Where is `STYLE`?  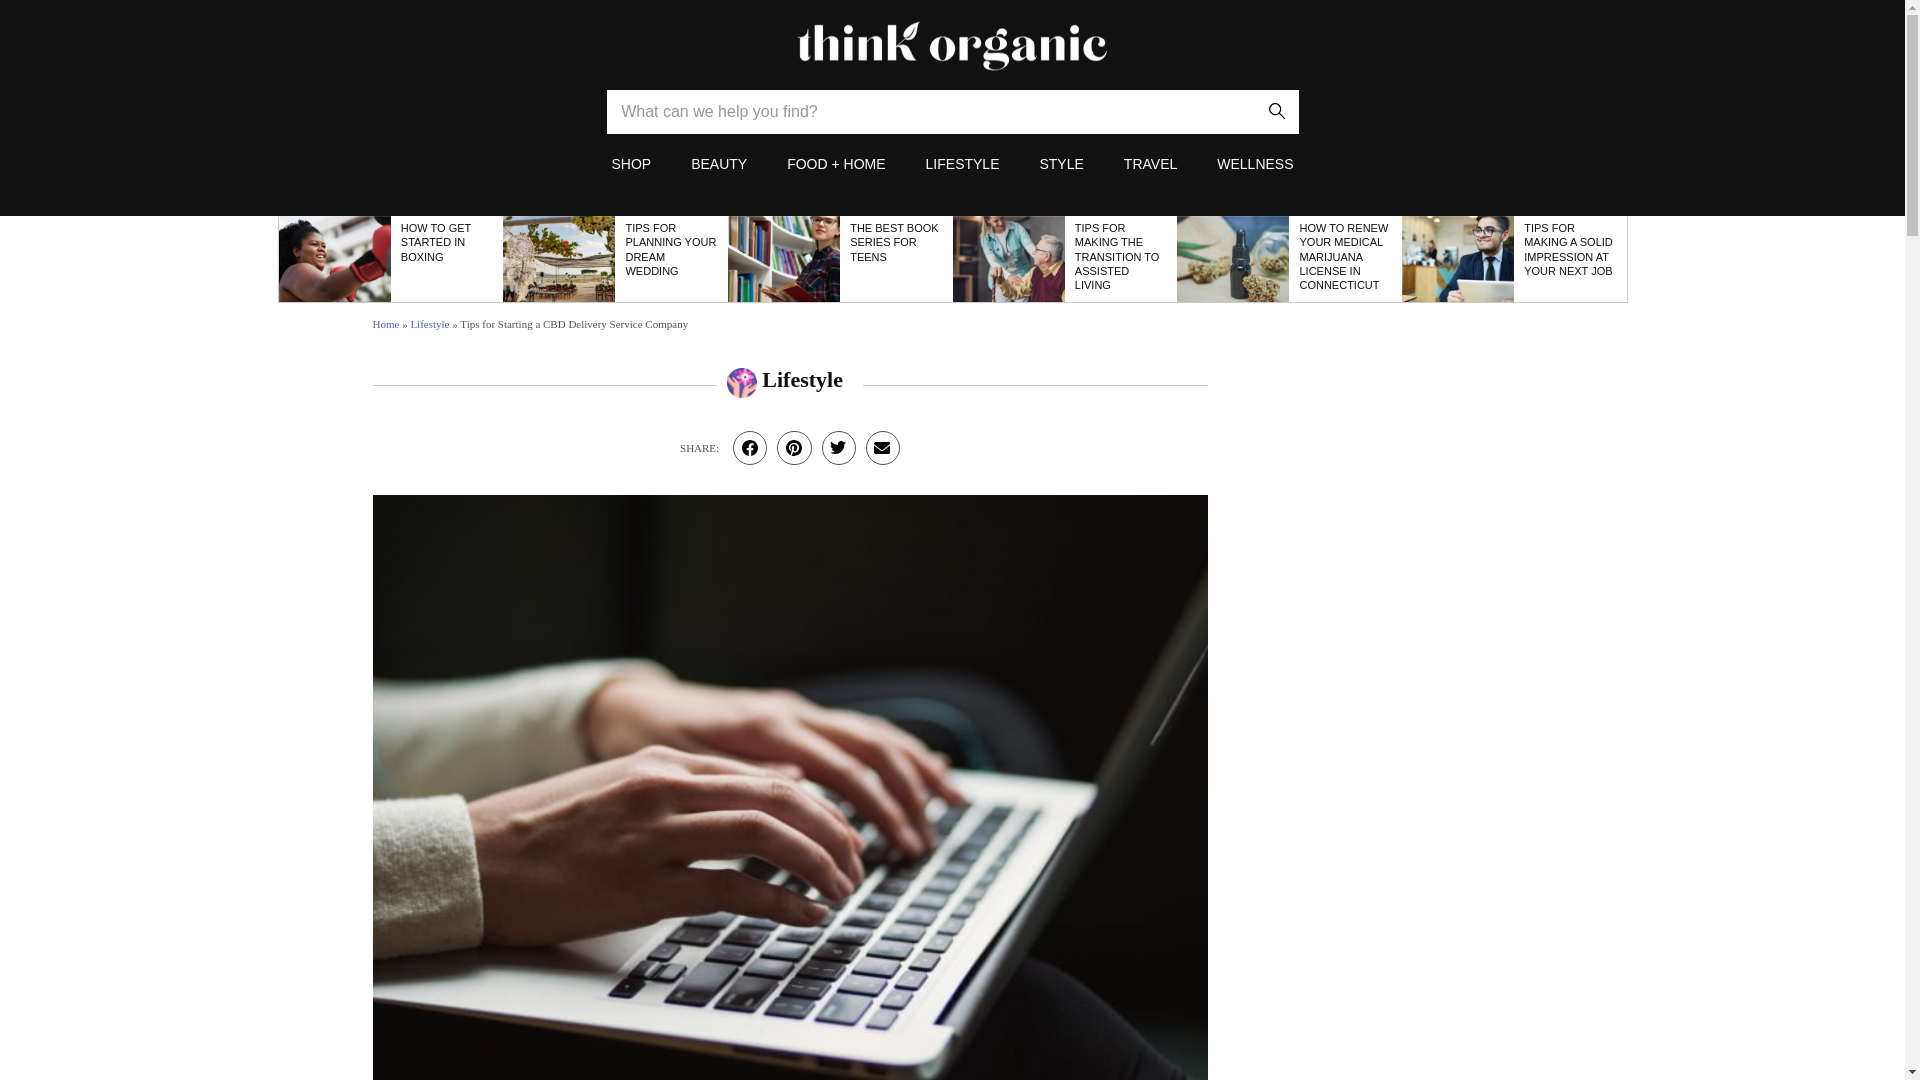
STYLE is located at coordinates (1060, 164).